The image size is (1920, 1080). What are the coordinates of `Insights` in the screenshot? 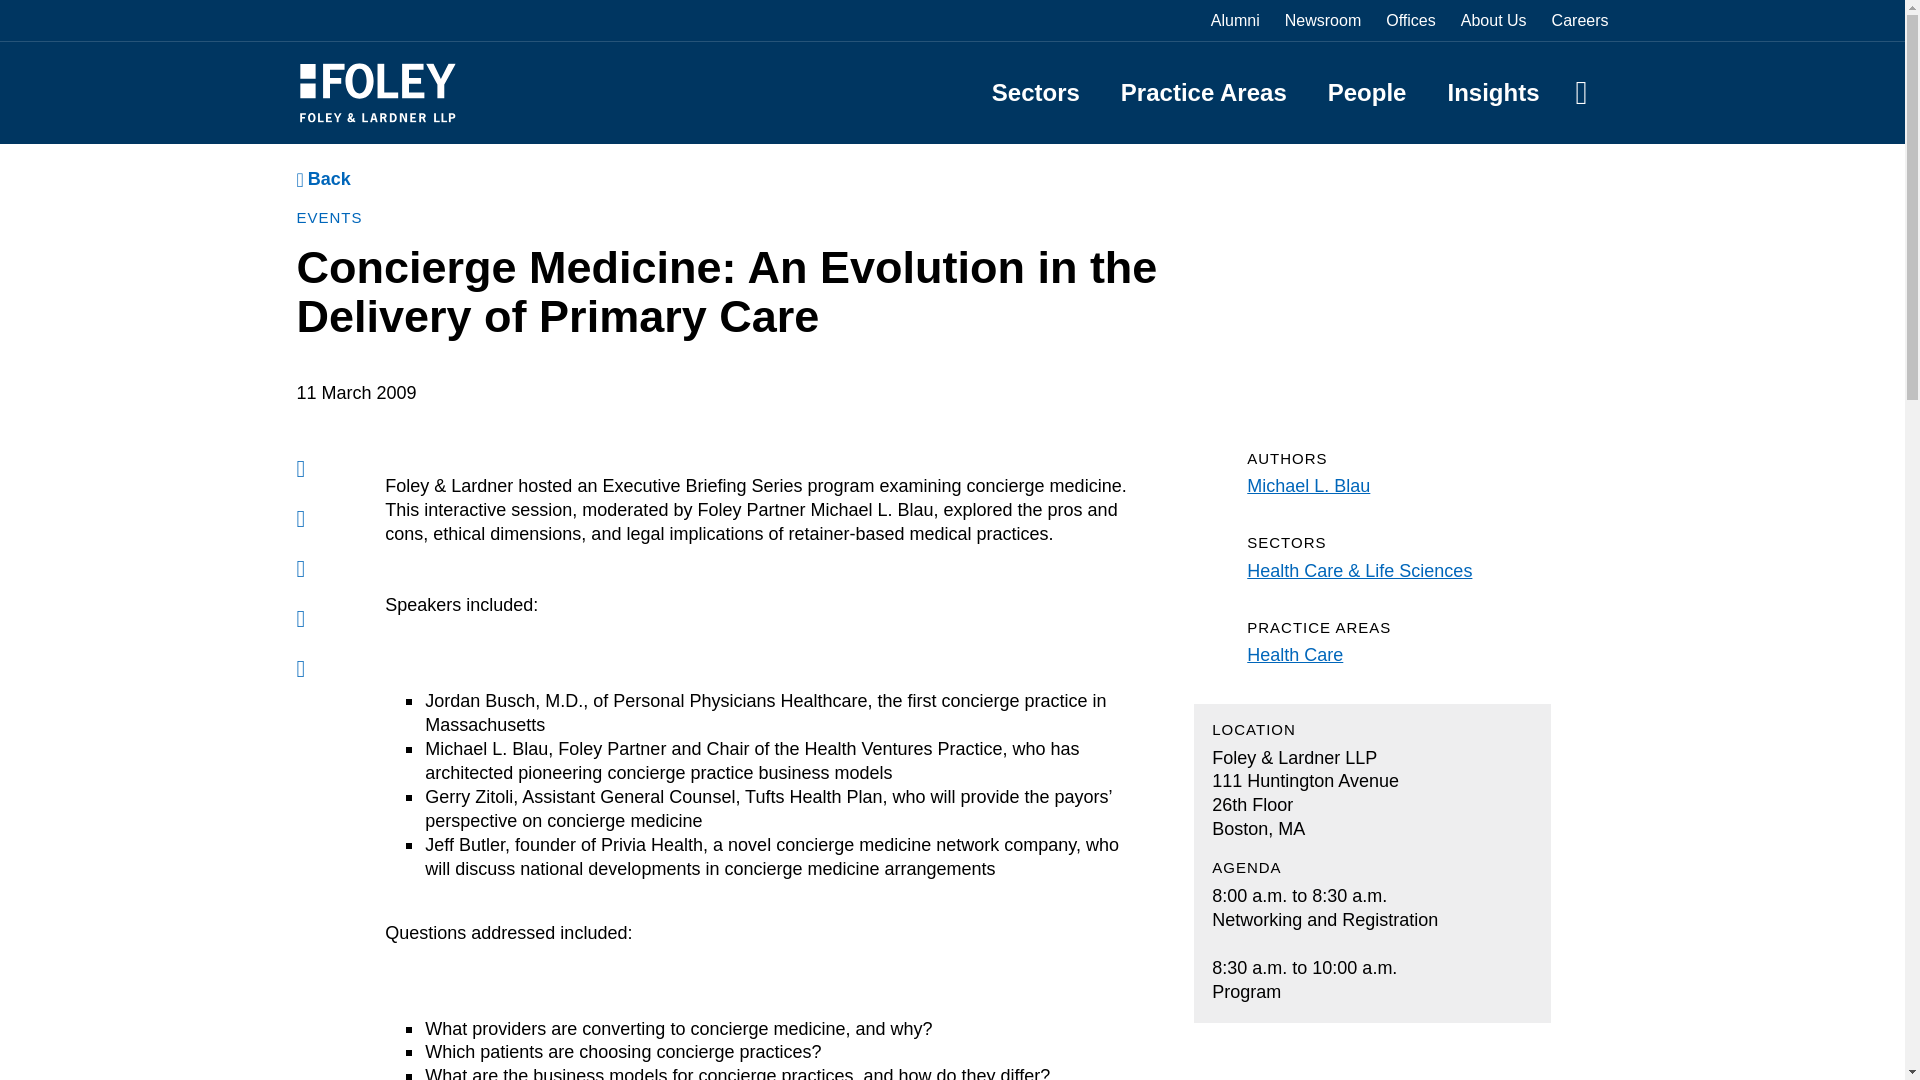 It's located at (1493, 92).